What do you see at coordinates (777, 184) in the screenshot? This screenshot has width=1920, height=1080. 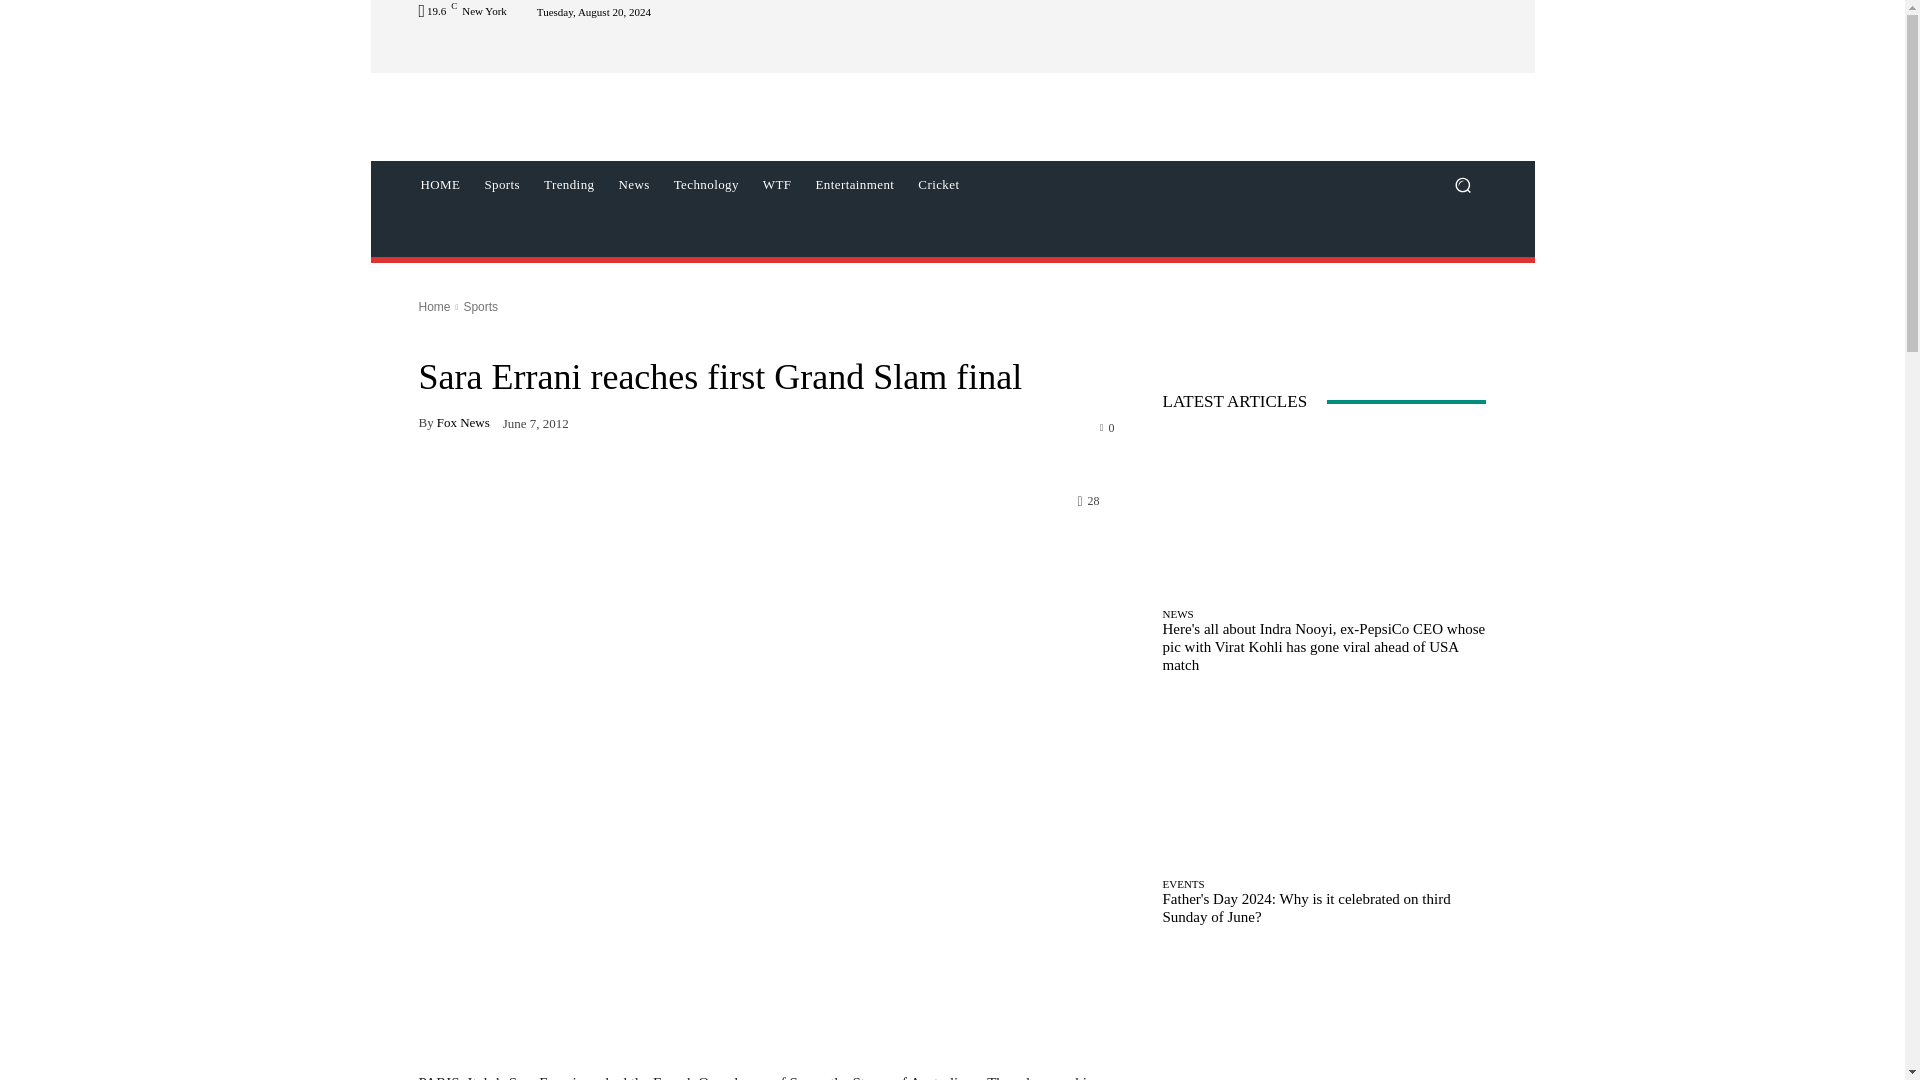 I see `WTF` at bounding box center [777, 184].